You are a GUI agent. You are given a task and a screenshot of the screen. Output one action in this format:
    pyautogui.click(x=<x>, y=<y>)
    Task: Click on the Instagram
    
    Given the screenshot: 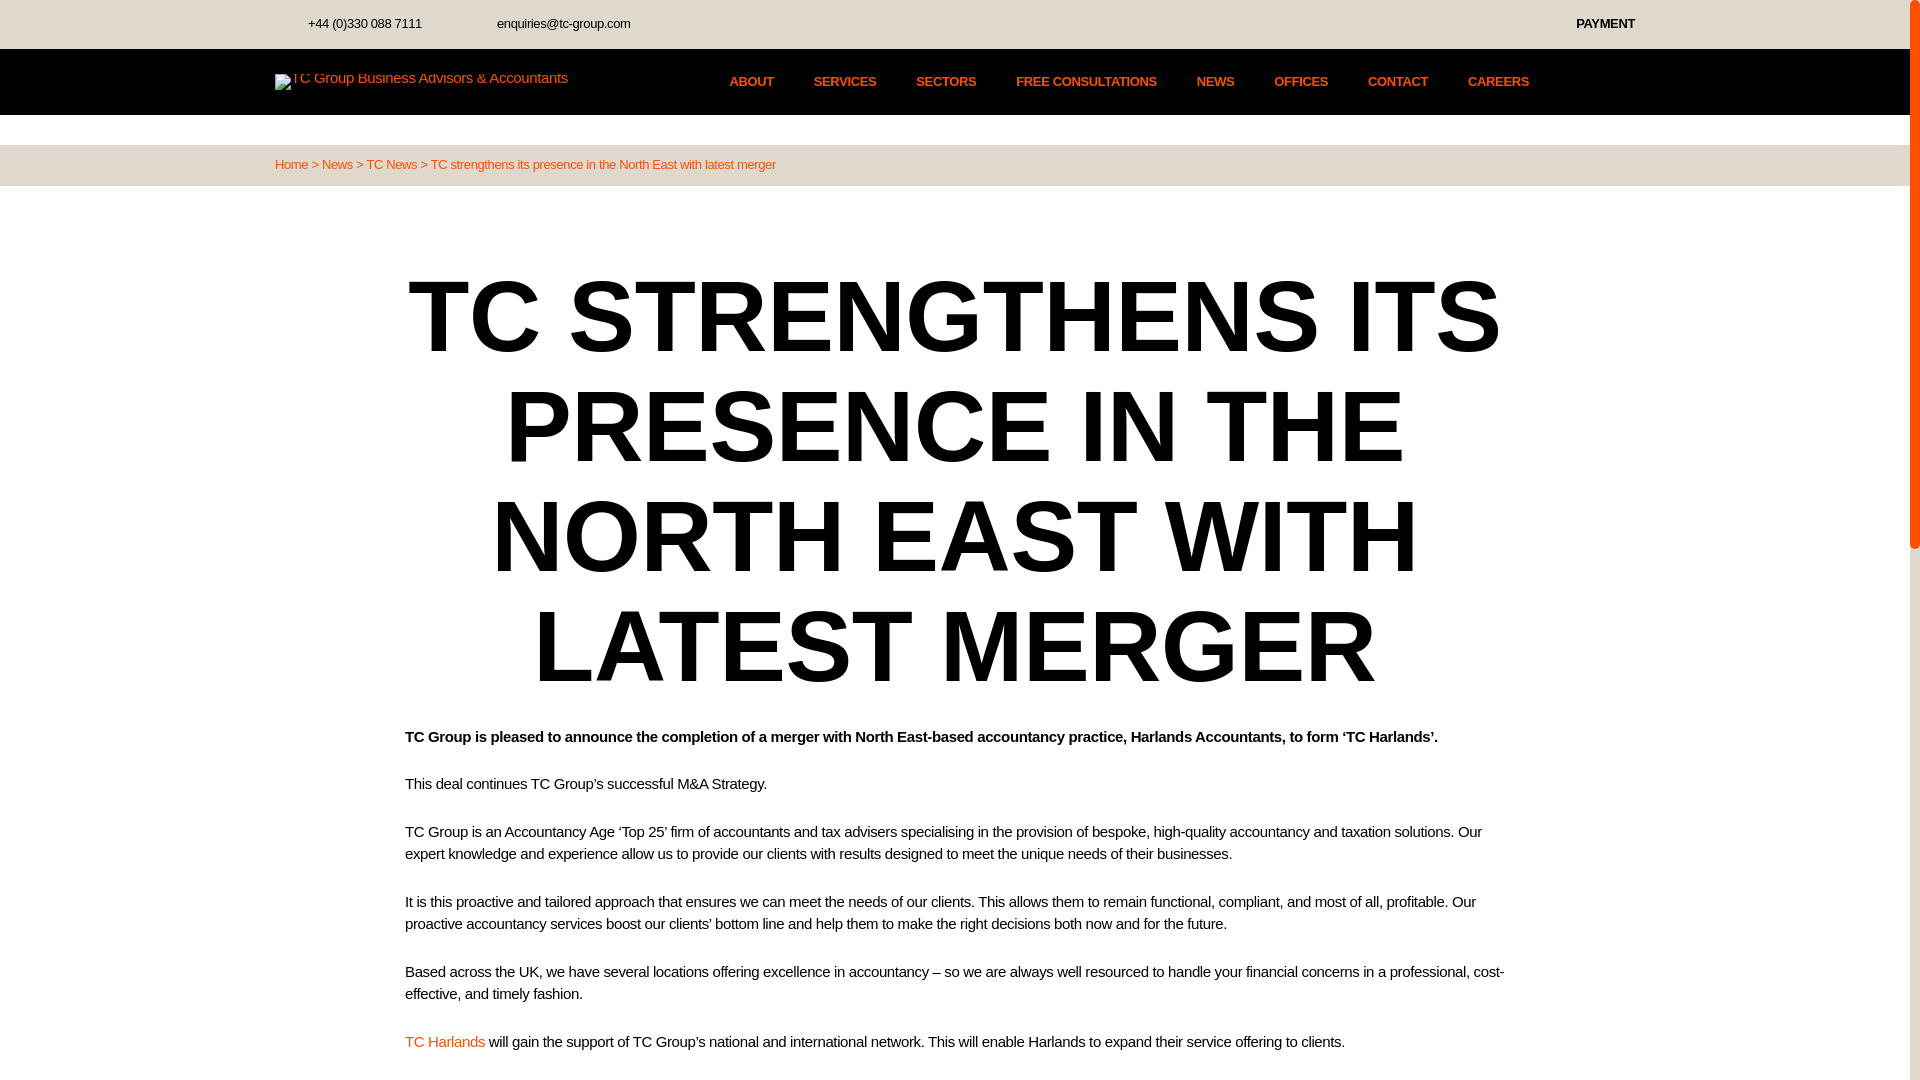 What is the action you would take?
    pyautogui.click(x=748, y=24)
    